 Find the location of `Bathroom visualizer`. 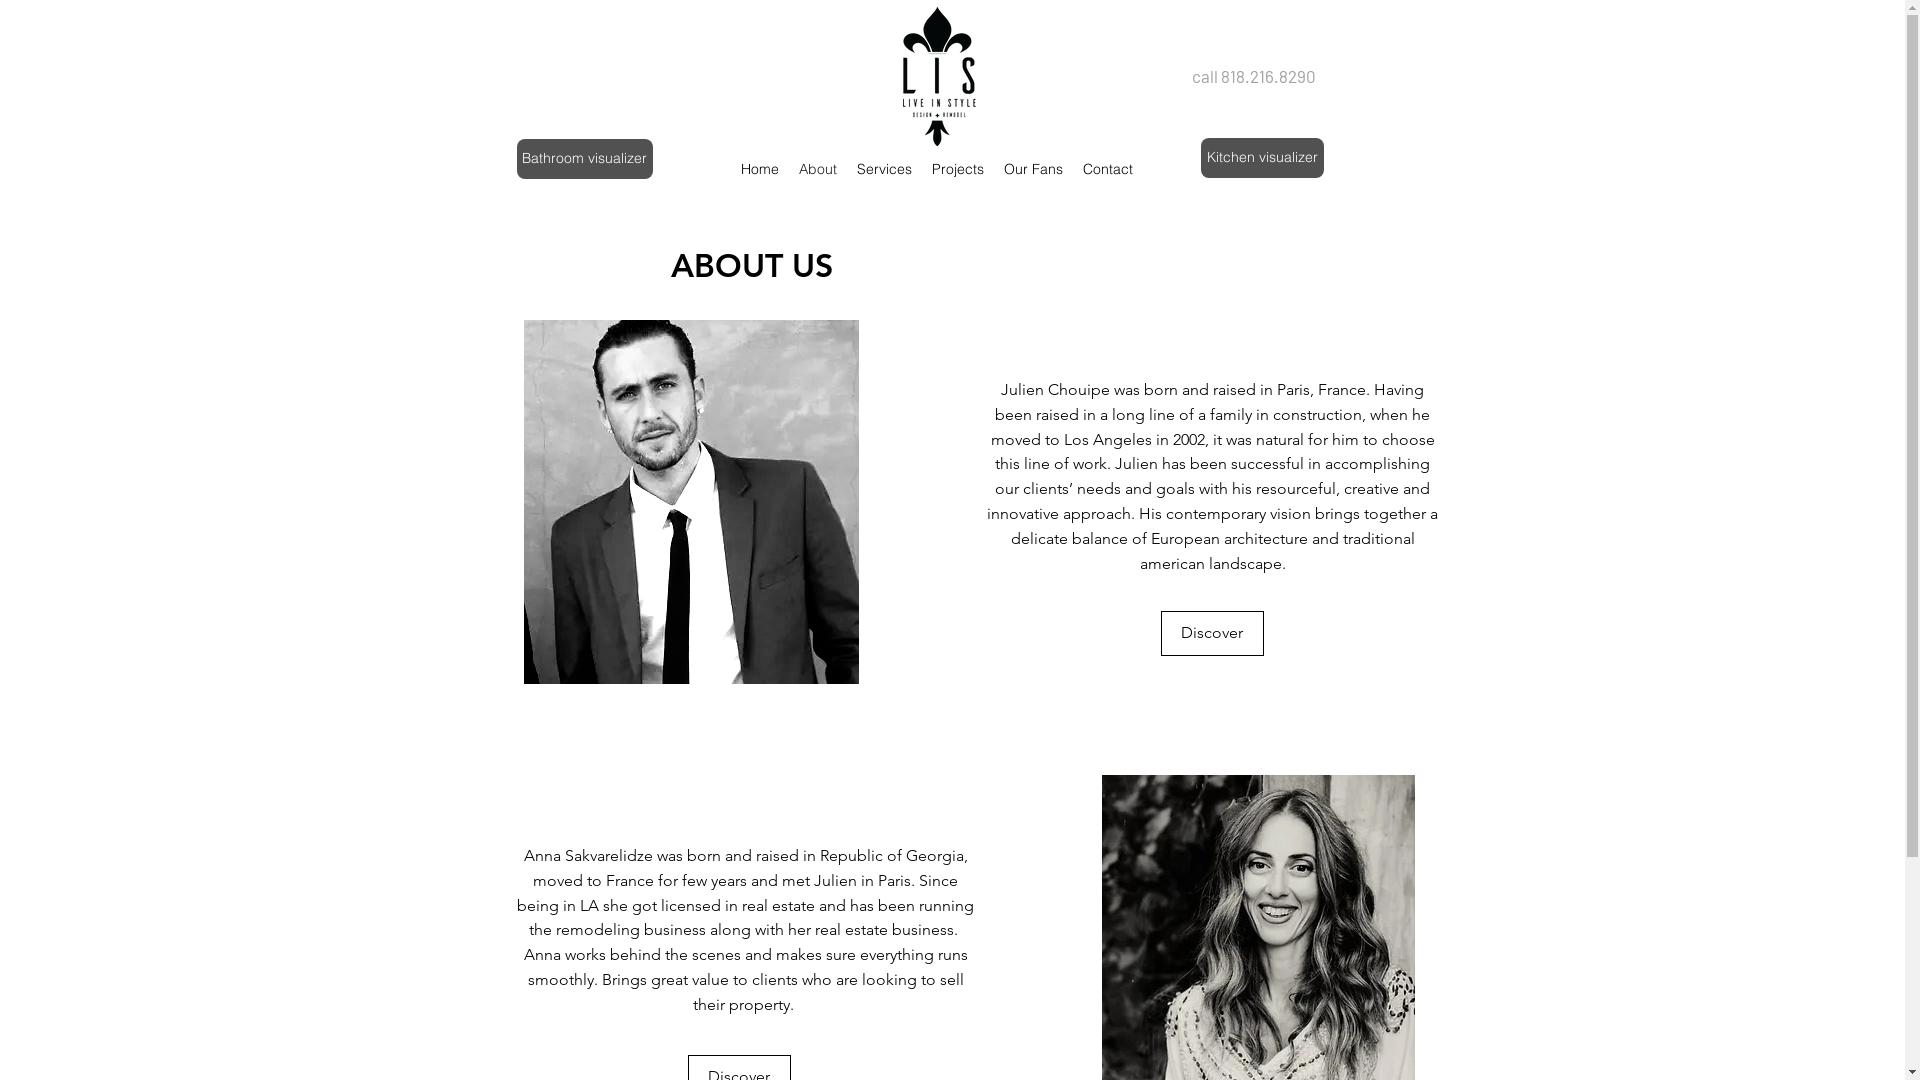

Bathroom visualizer is located at coordinates (584, 159).